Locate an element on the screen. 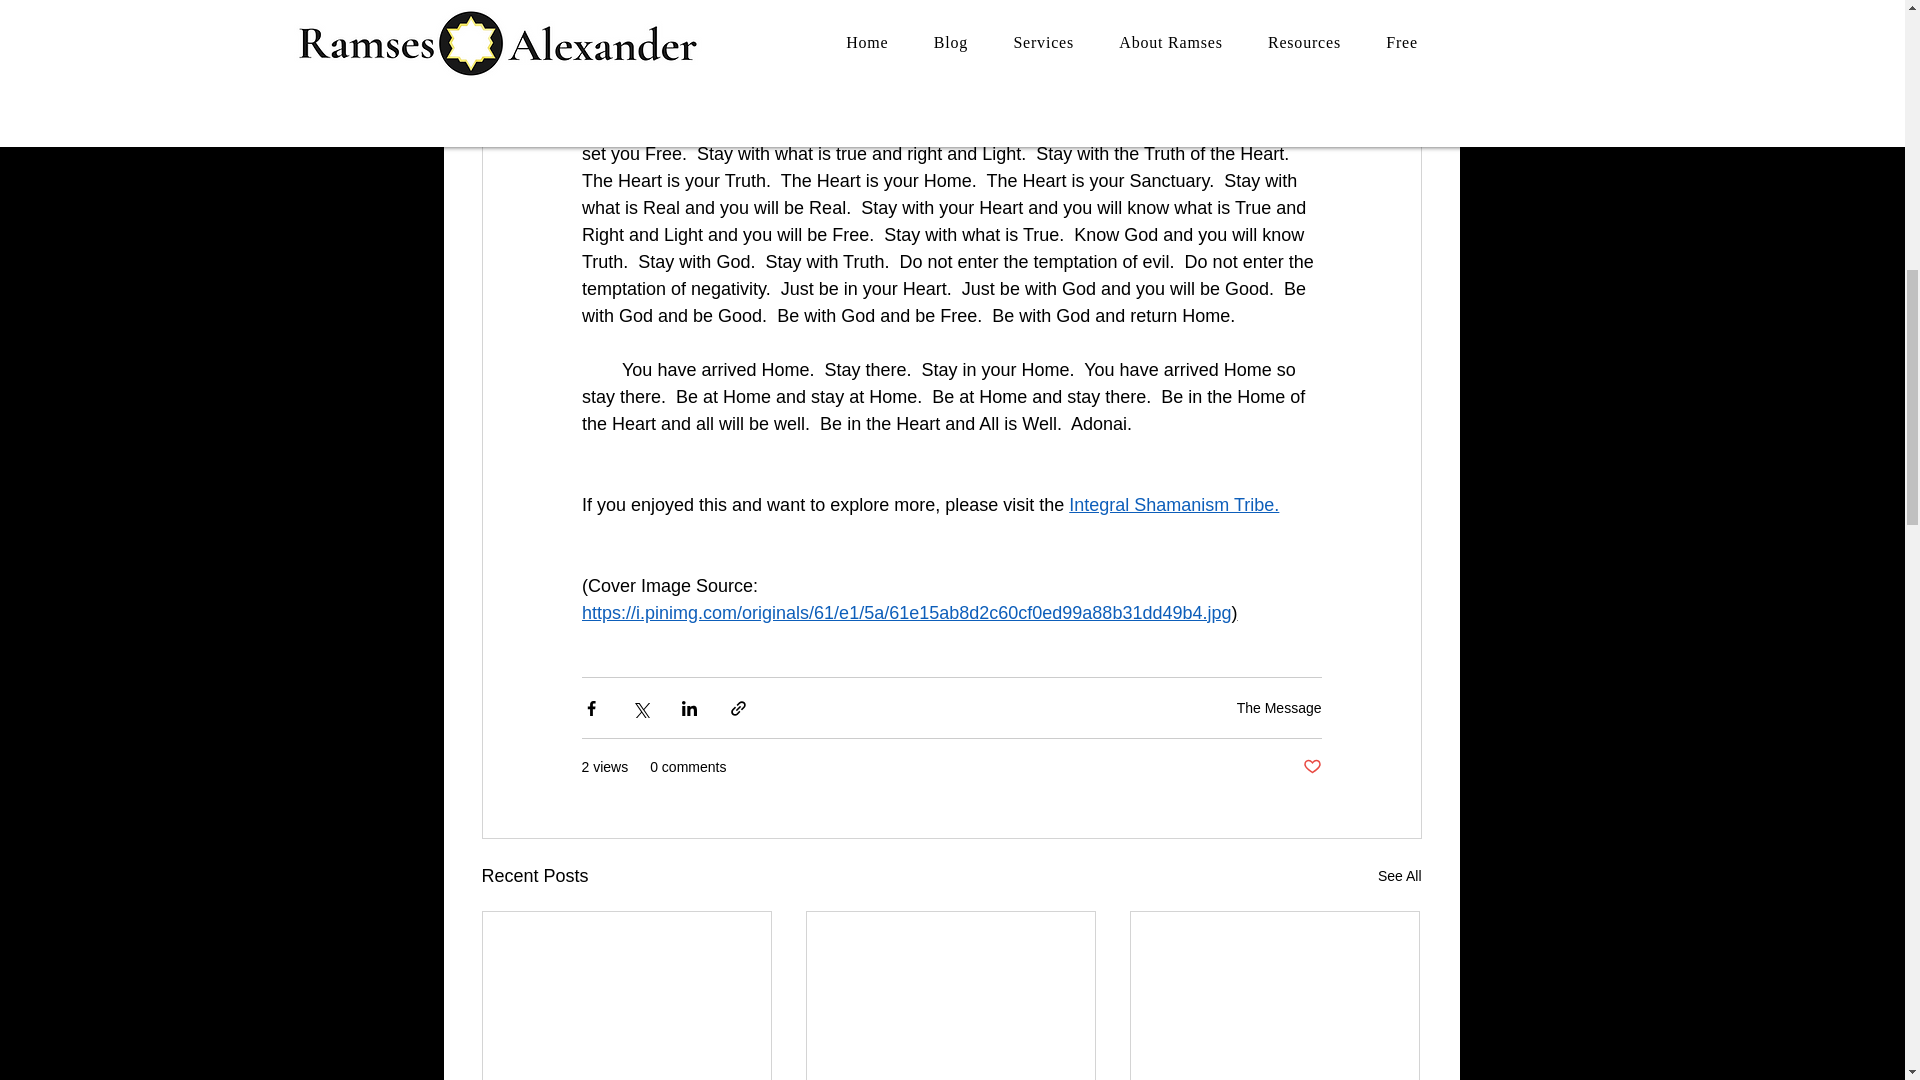  Integral Shamanism Tribe. is located at coordinates (1174, 504).